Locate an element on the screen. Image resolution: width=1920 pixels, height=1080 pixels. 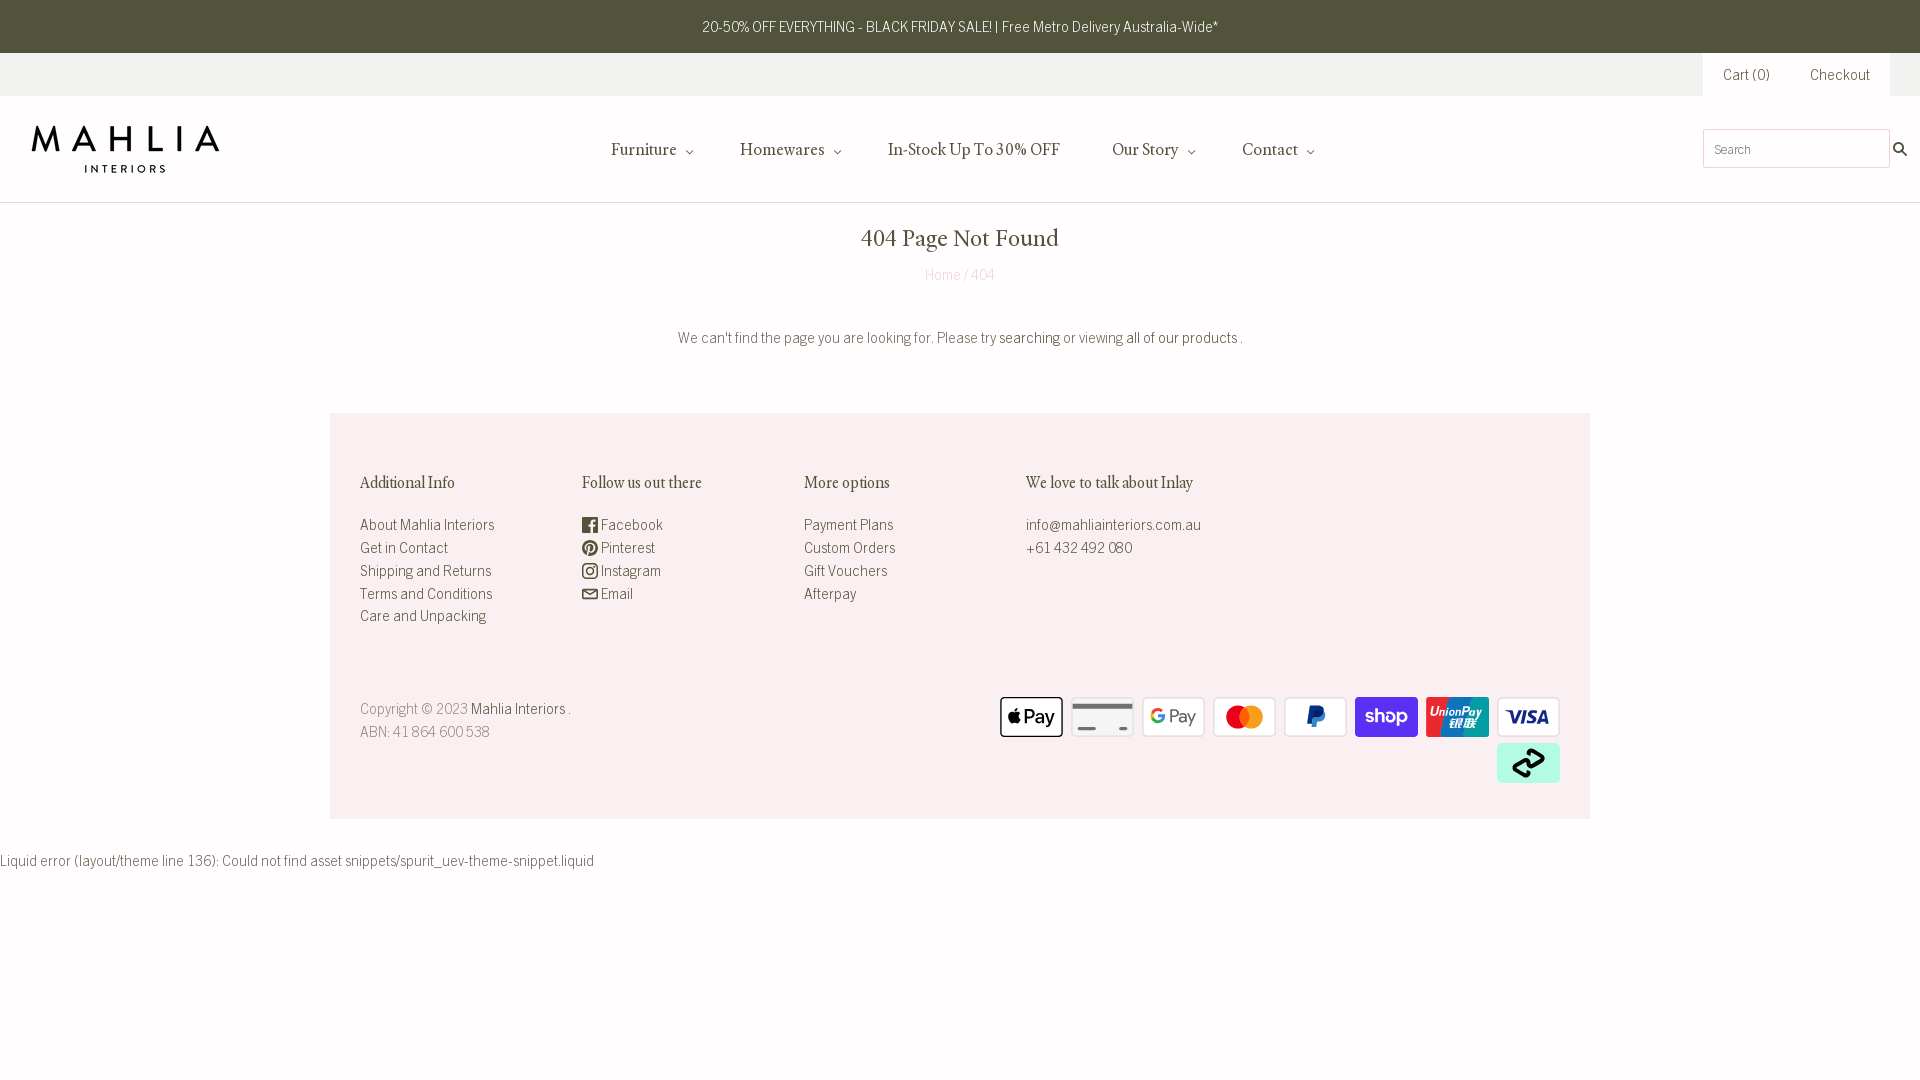
Pinterest is located at coordinates (618, 547).